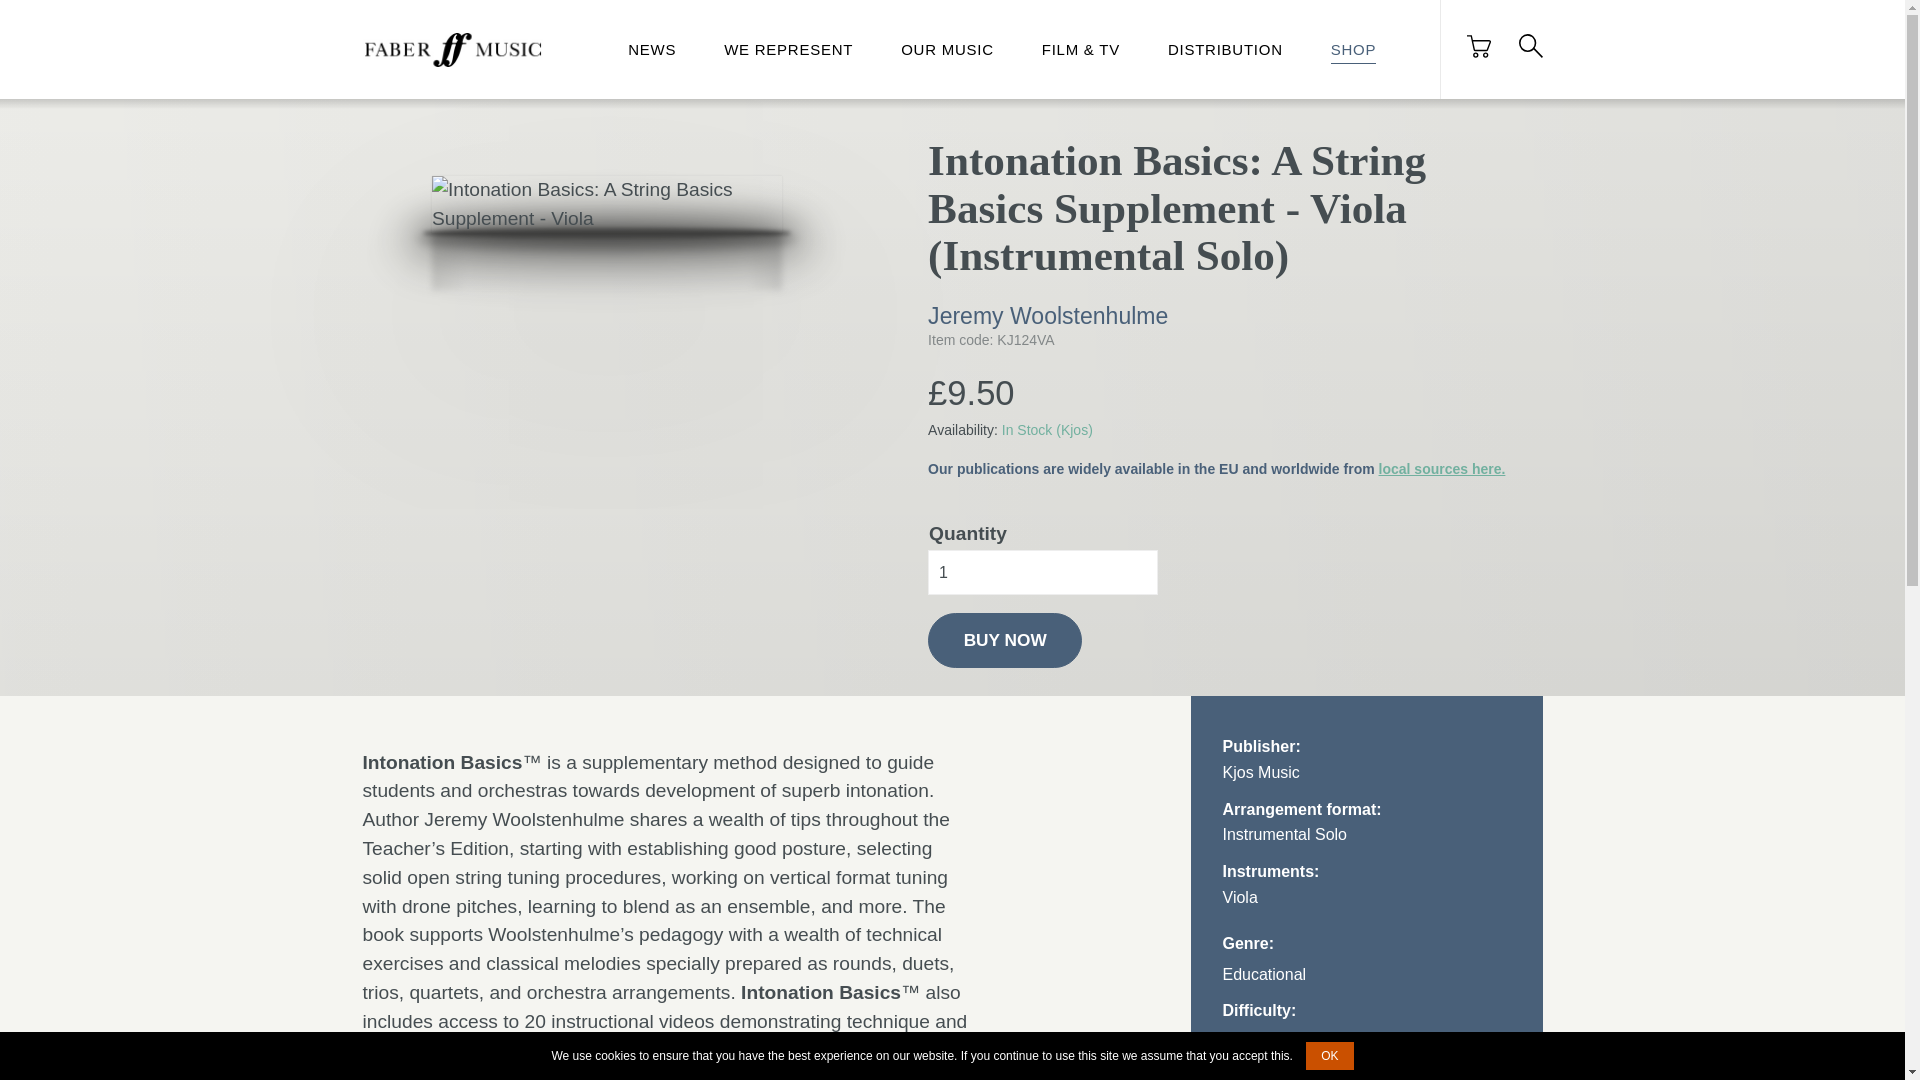 This screenshot has height=1080, width=1920. What do you see at coordinates (1004, 640) in the screenshot?
I see `BUY NOW` at bounding box center [1004, 640].